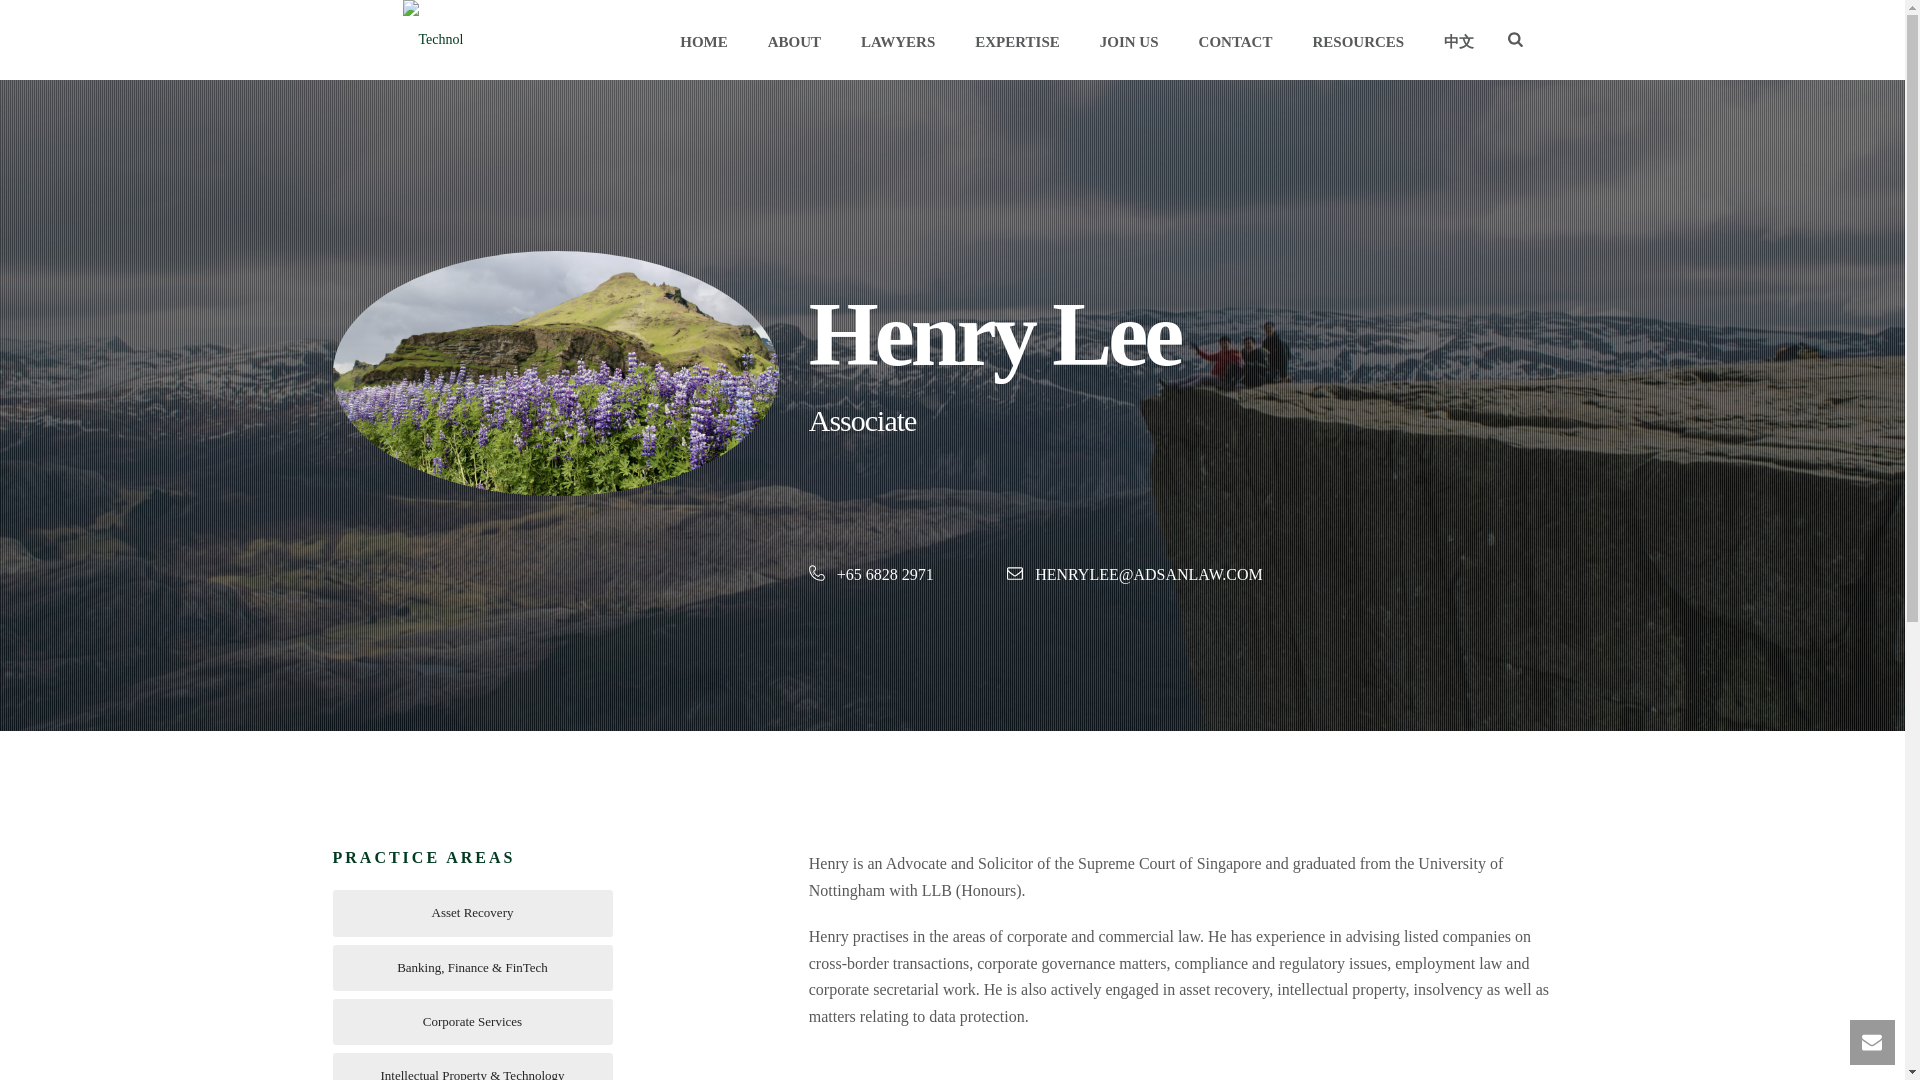  What do you see at coordinates (1016, 40) in the screenshot?
I see `EXPERTISE` at bounding box center [1016, 40].